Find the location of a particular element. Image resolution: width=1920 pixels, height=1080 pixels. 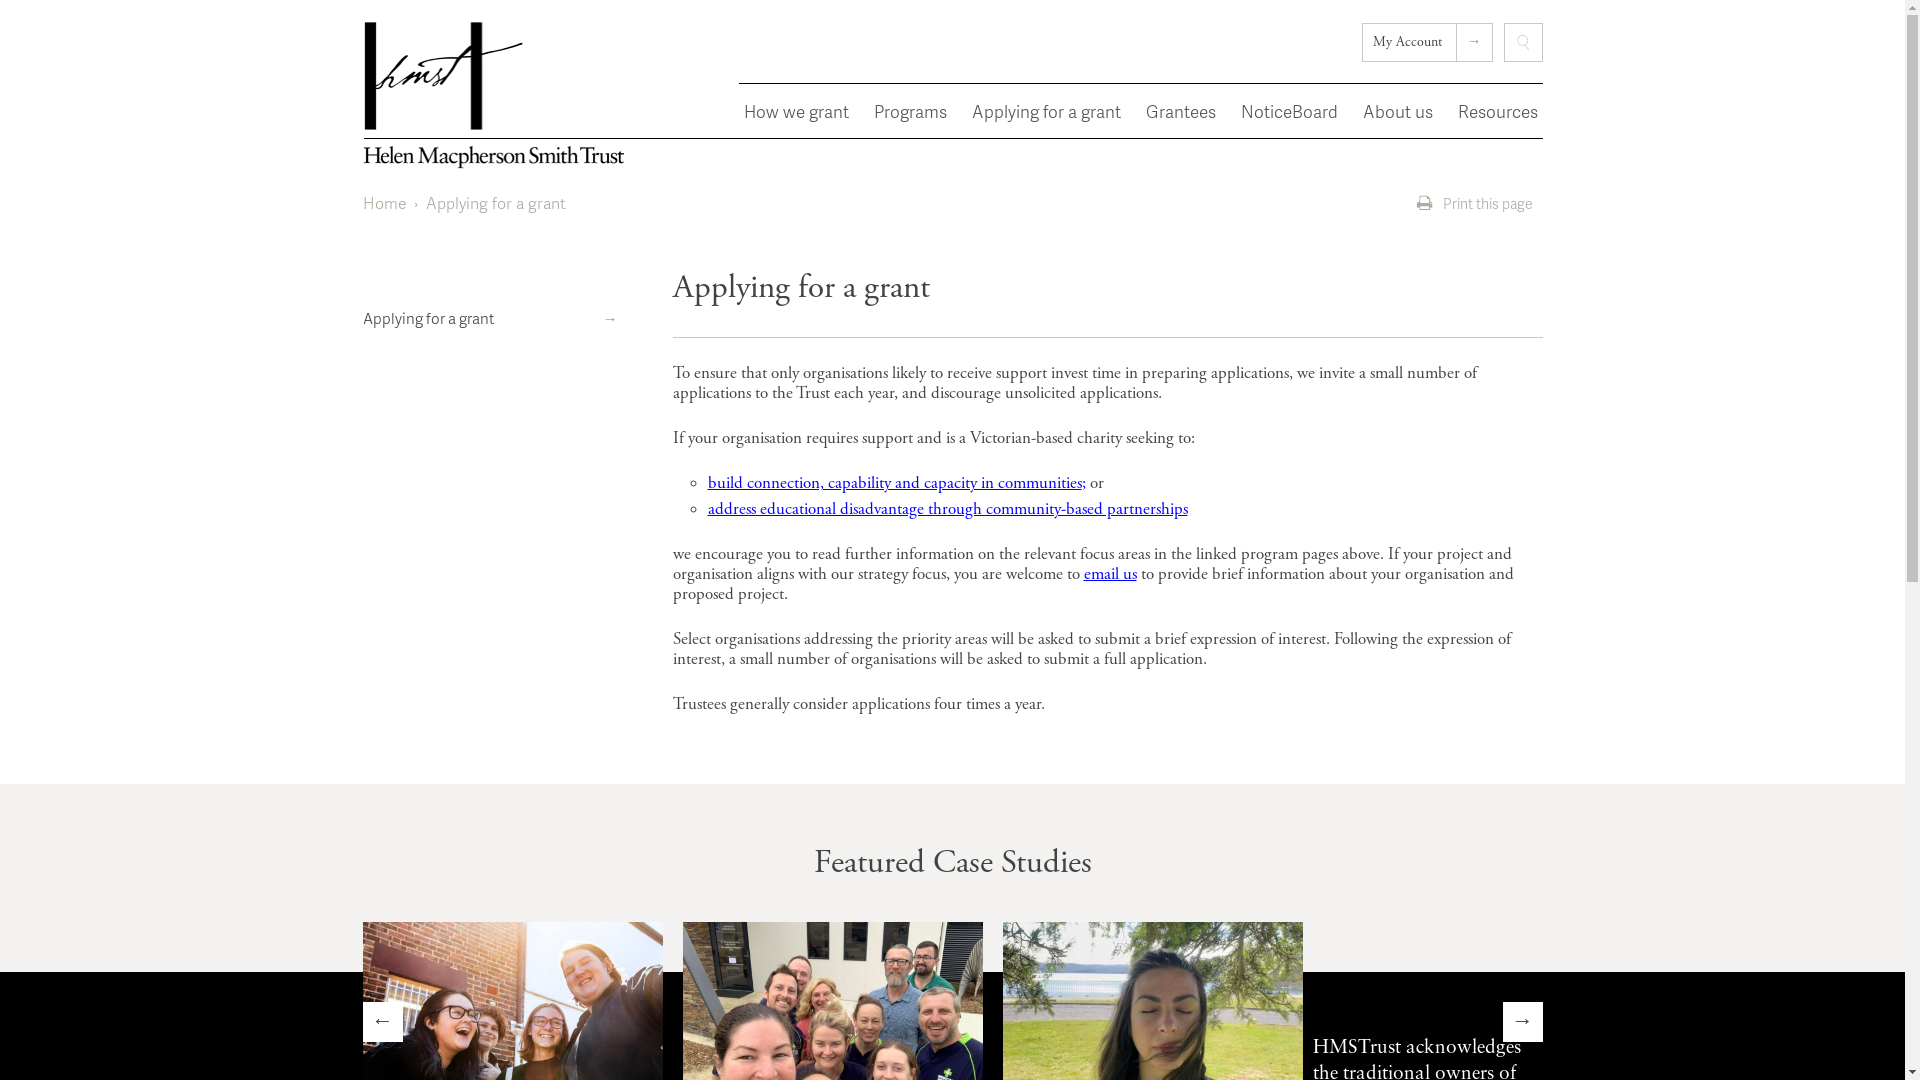

Print this page is located at coordinates (1472, 204).